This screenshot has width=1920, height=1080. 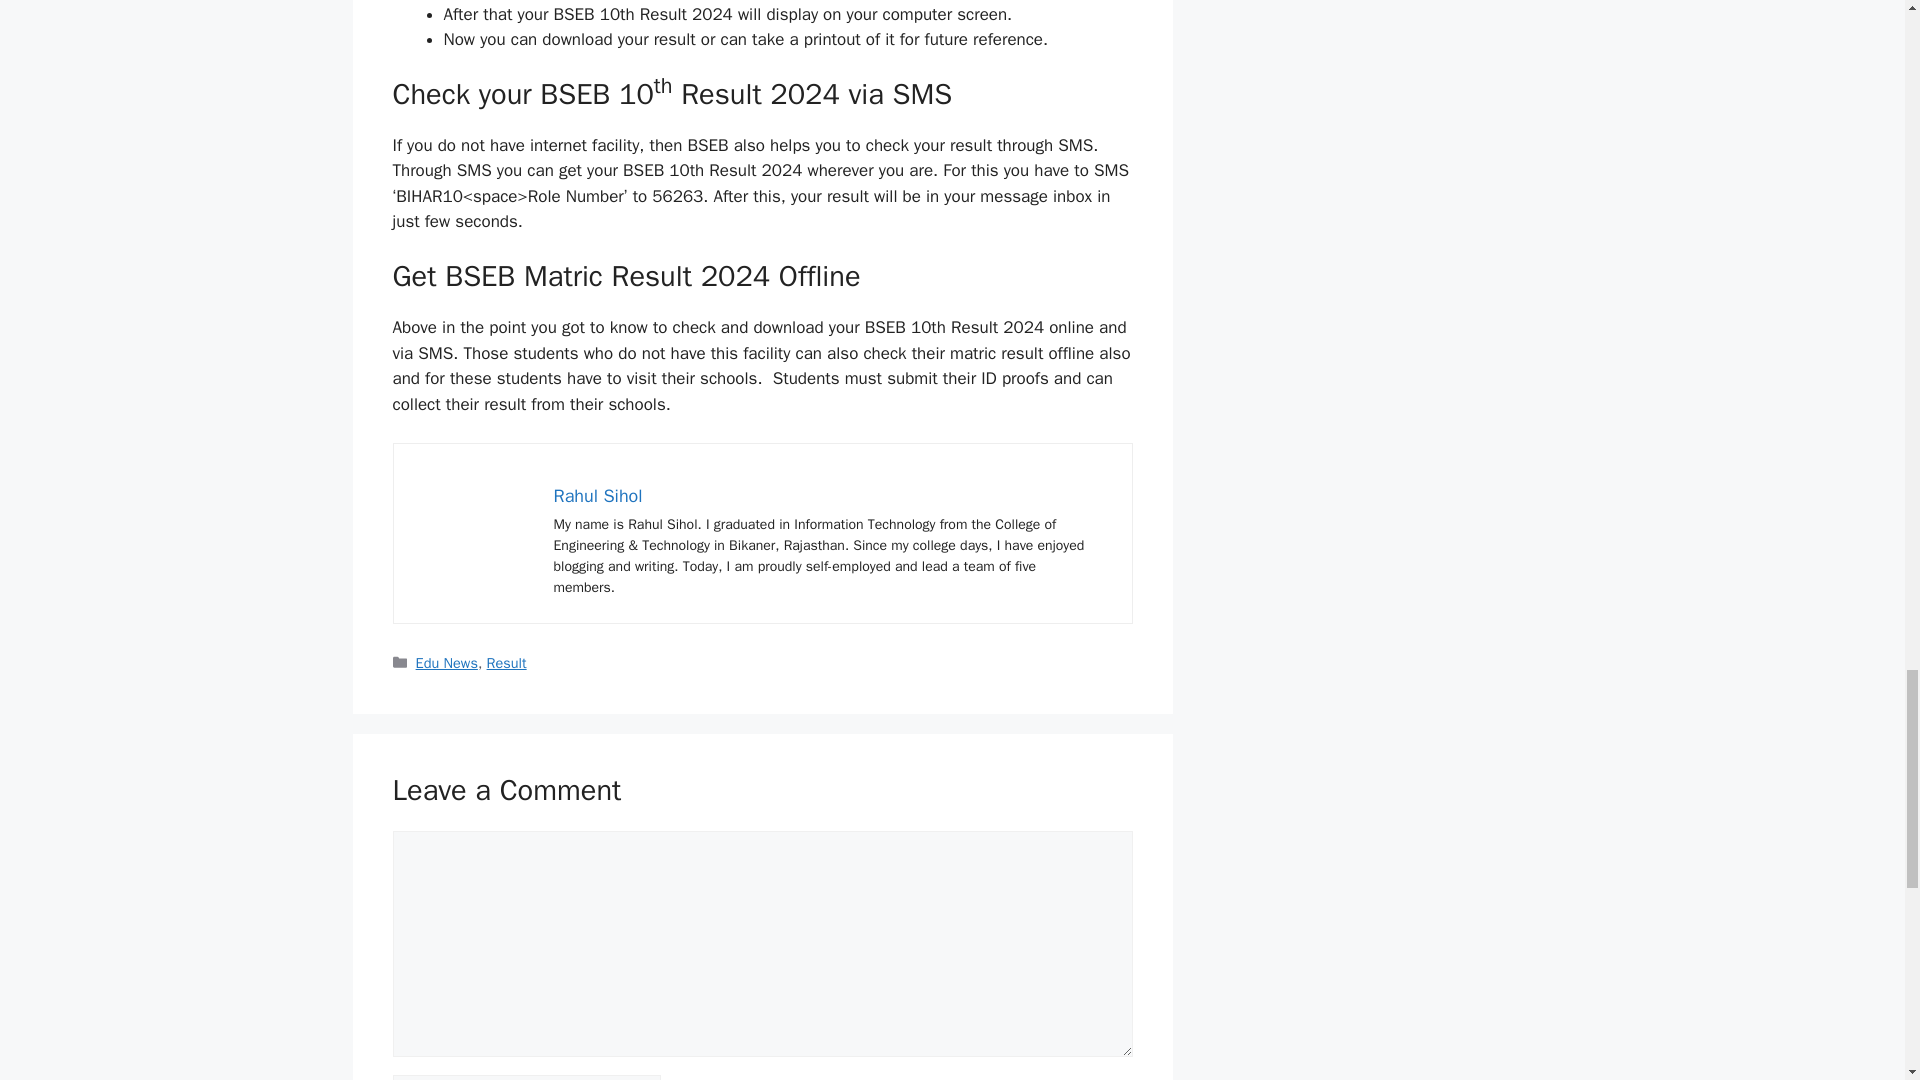 What do you see at coordinates (506, 662) in the screenshot?
I see `Result` at bounding box center [506, 662].